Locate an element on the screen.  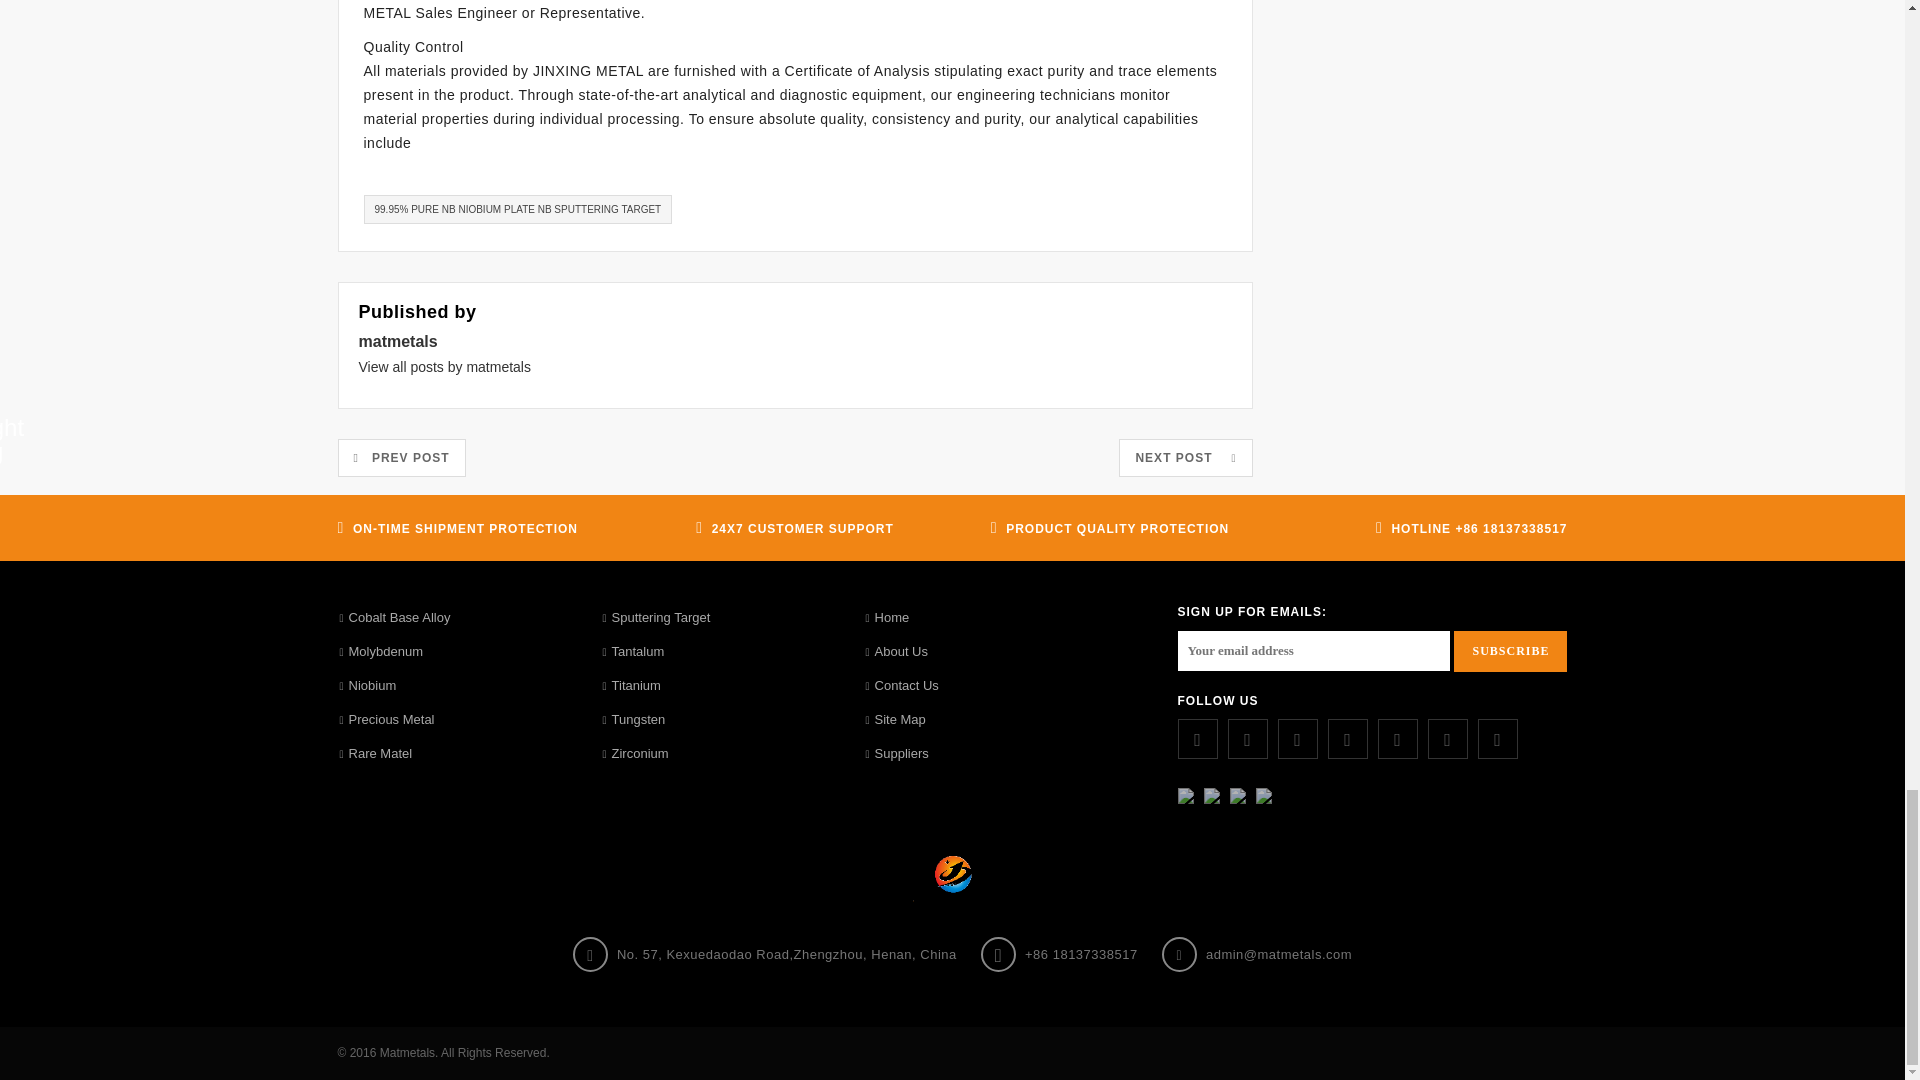
Sputtering Target is located at coordinates (656, 618).